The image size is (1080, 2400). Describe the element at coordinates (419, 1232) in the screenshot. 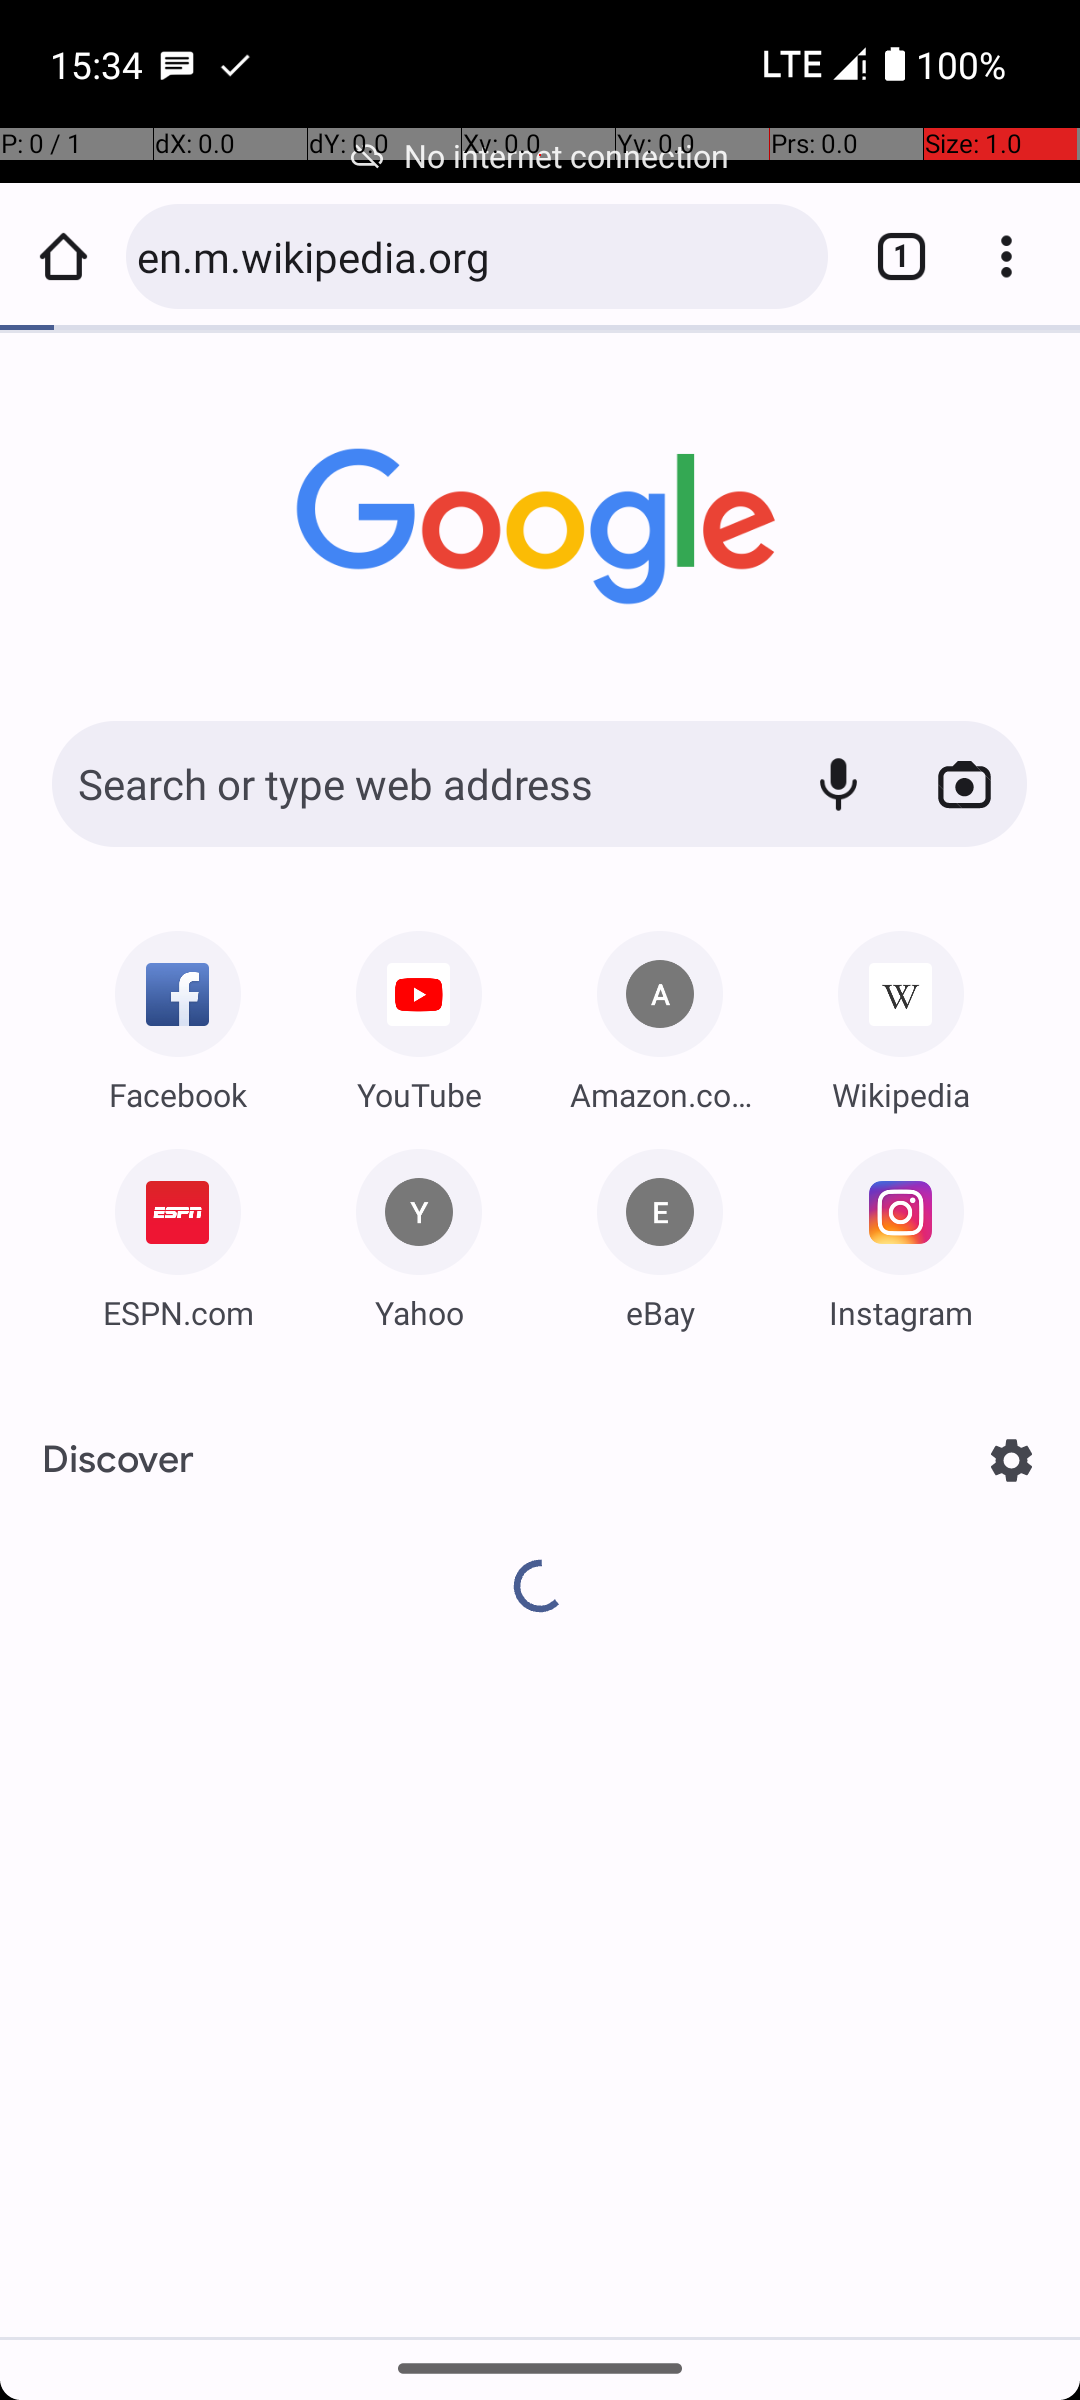

I see `Navigate: Yahoo: www.yahoo.com` at that location.